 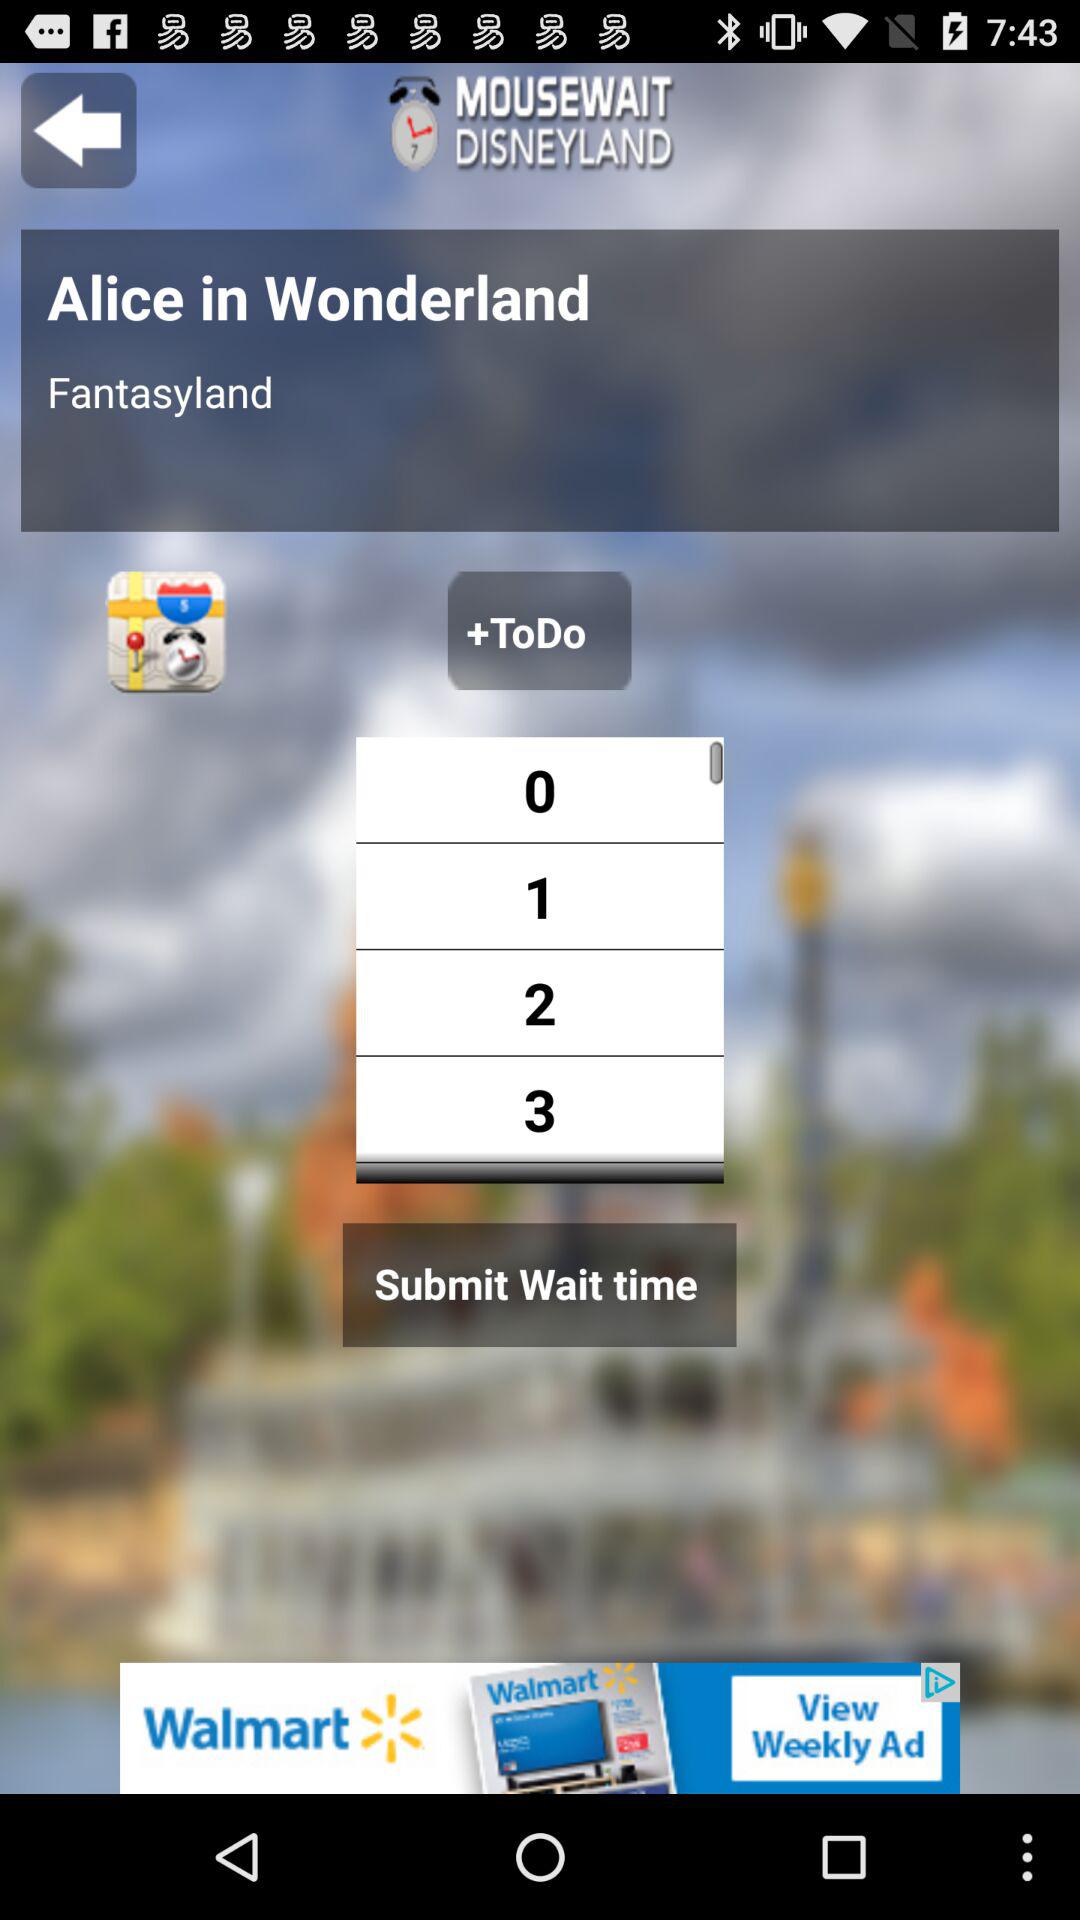 I want to click on go to back, so click(x=78, y=130).